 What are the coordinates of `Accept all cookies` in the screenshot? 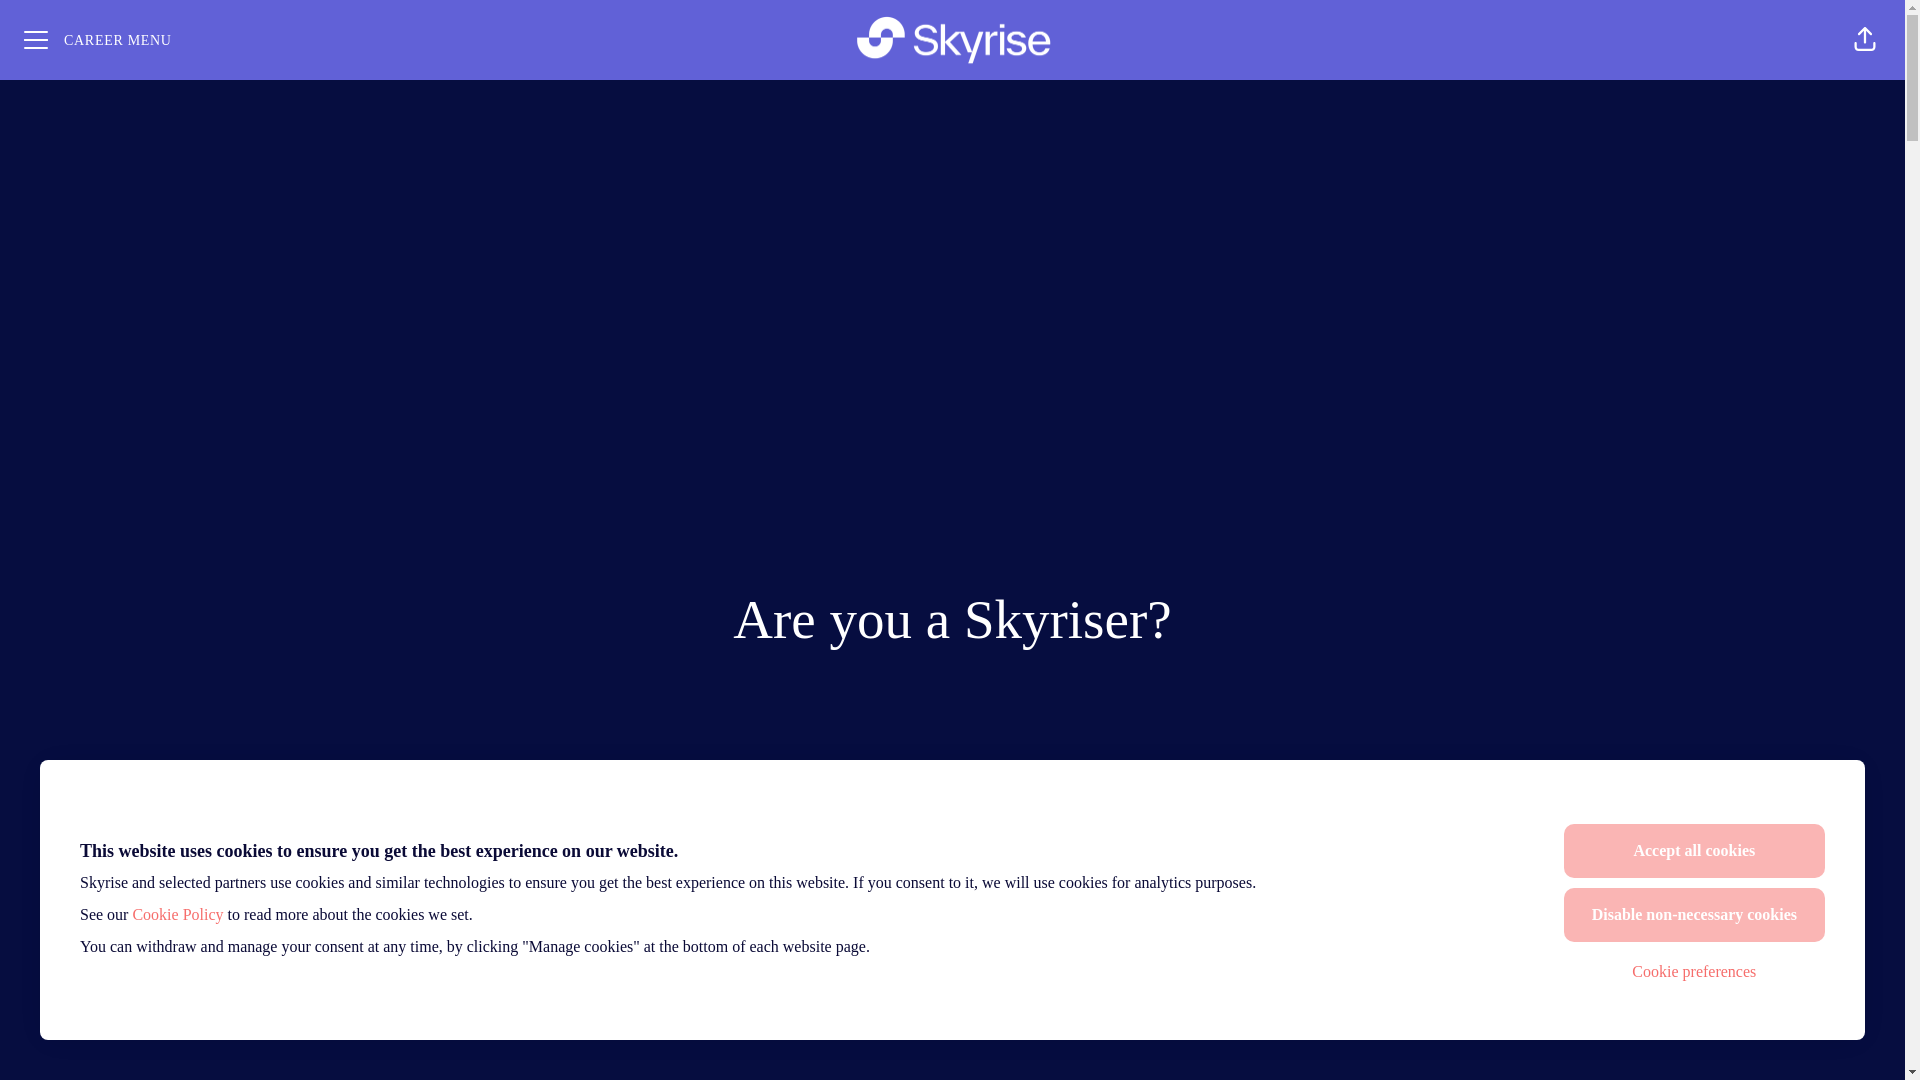 It's located at (1694, 851).